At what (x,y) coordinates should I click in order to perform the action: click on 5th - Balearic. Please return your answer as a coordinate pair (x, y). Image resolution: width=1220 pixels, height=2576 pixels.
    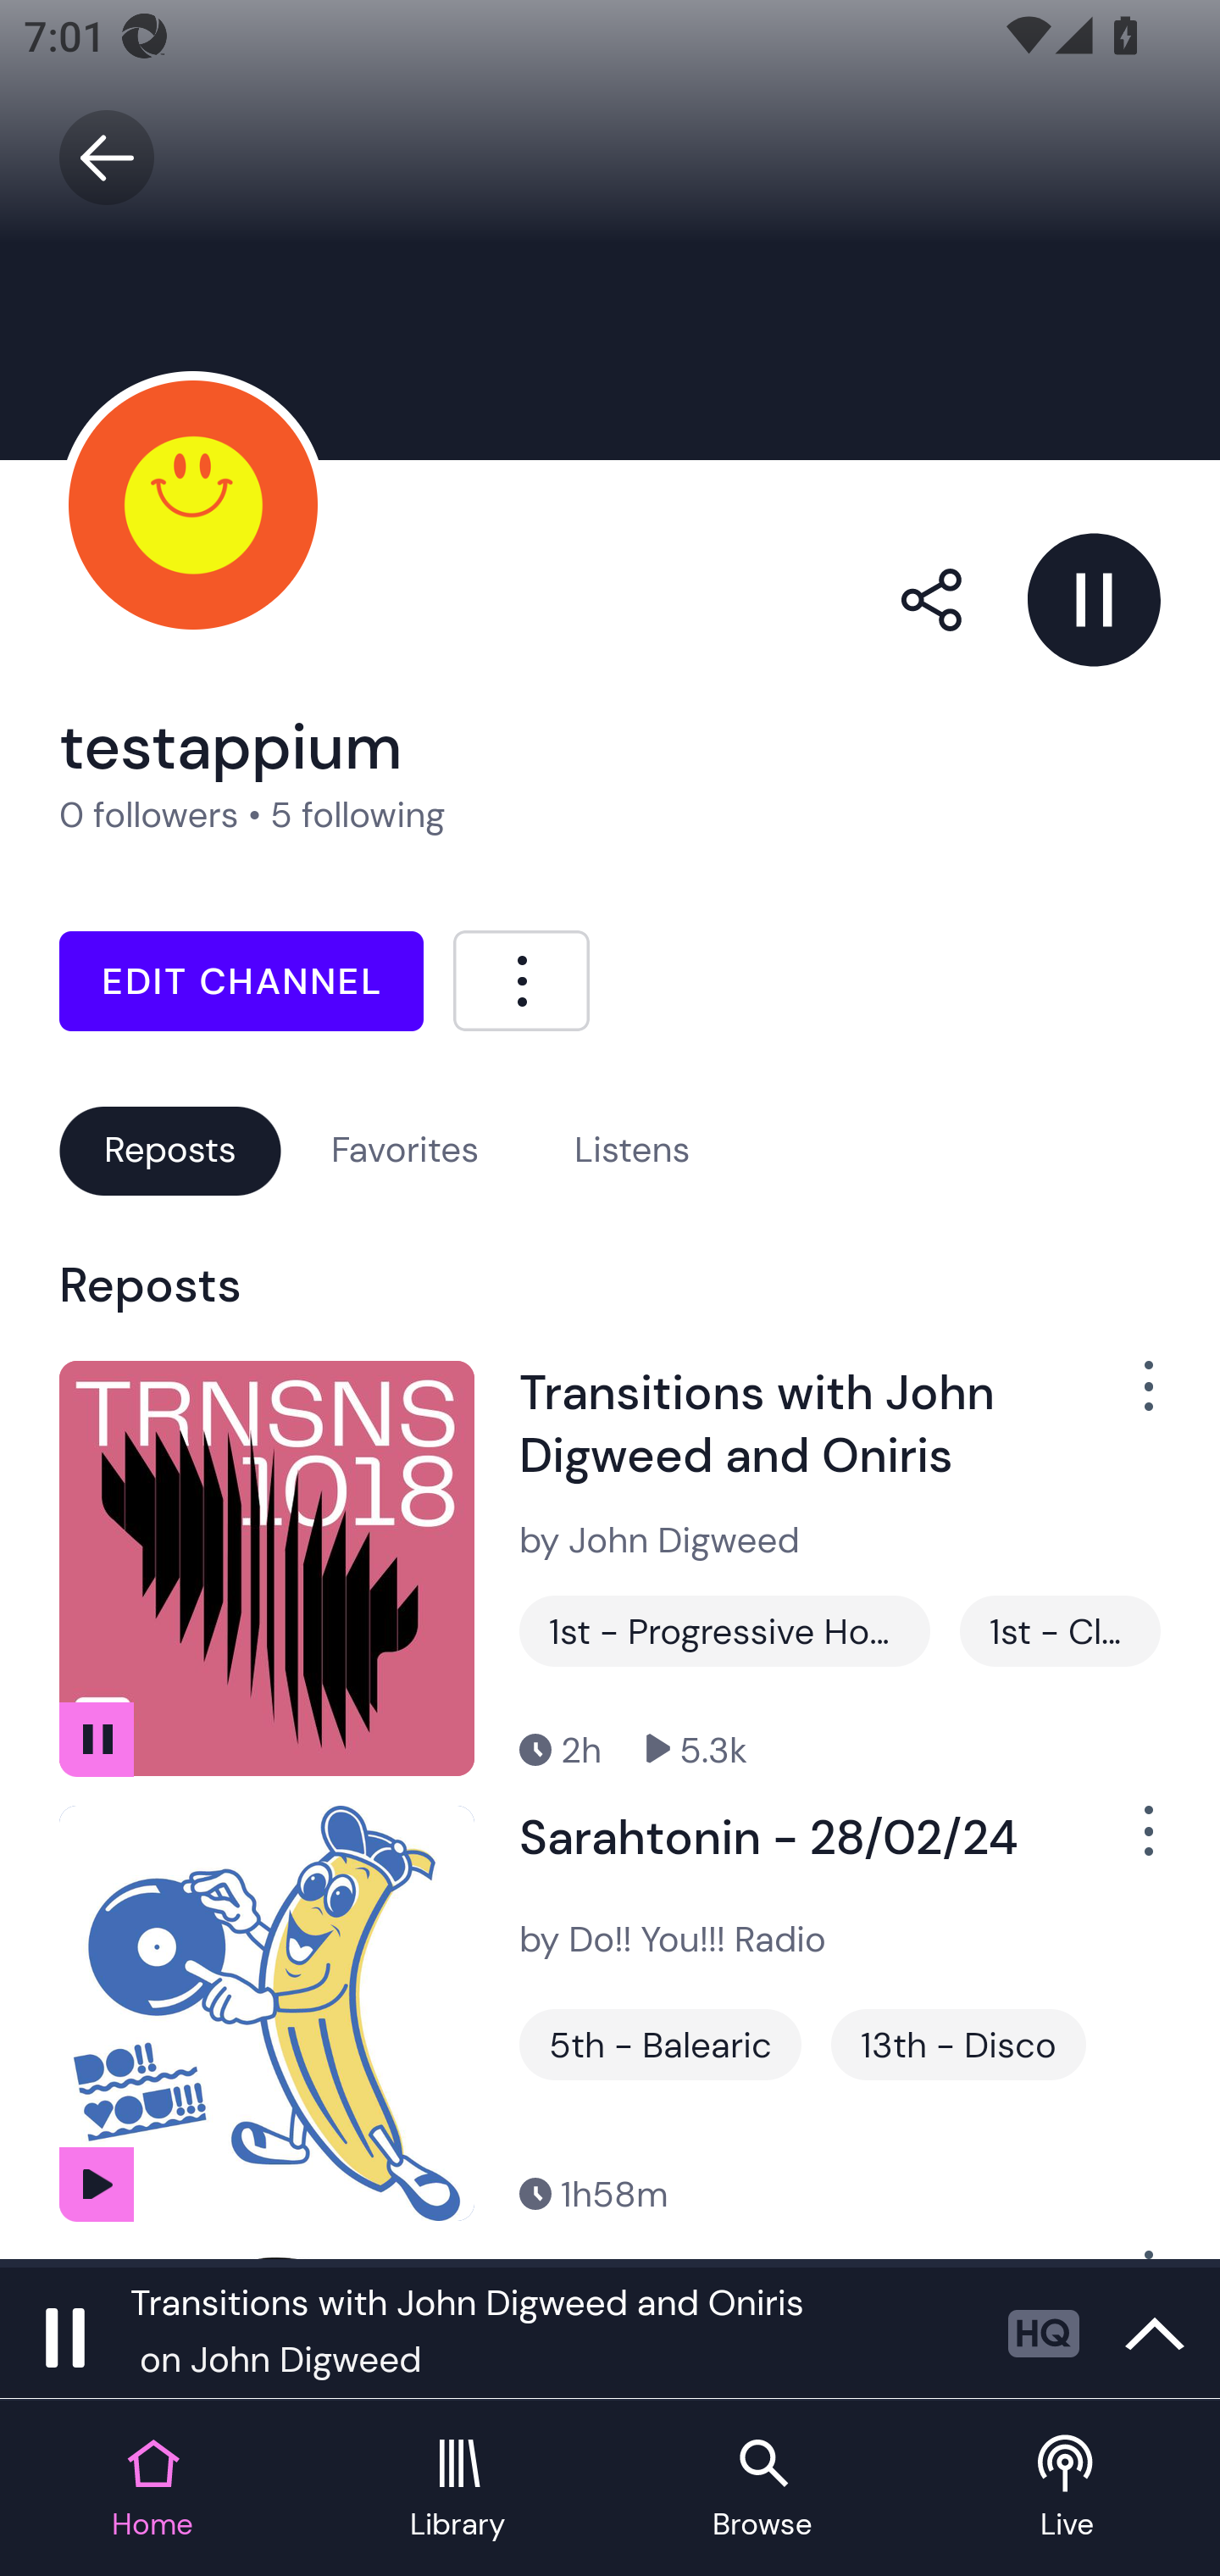
    Looking at the image, I should click on (661, 2046).